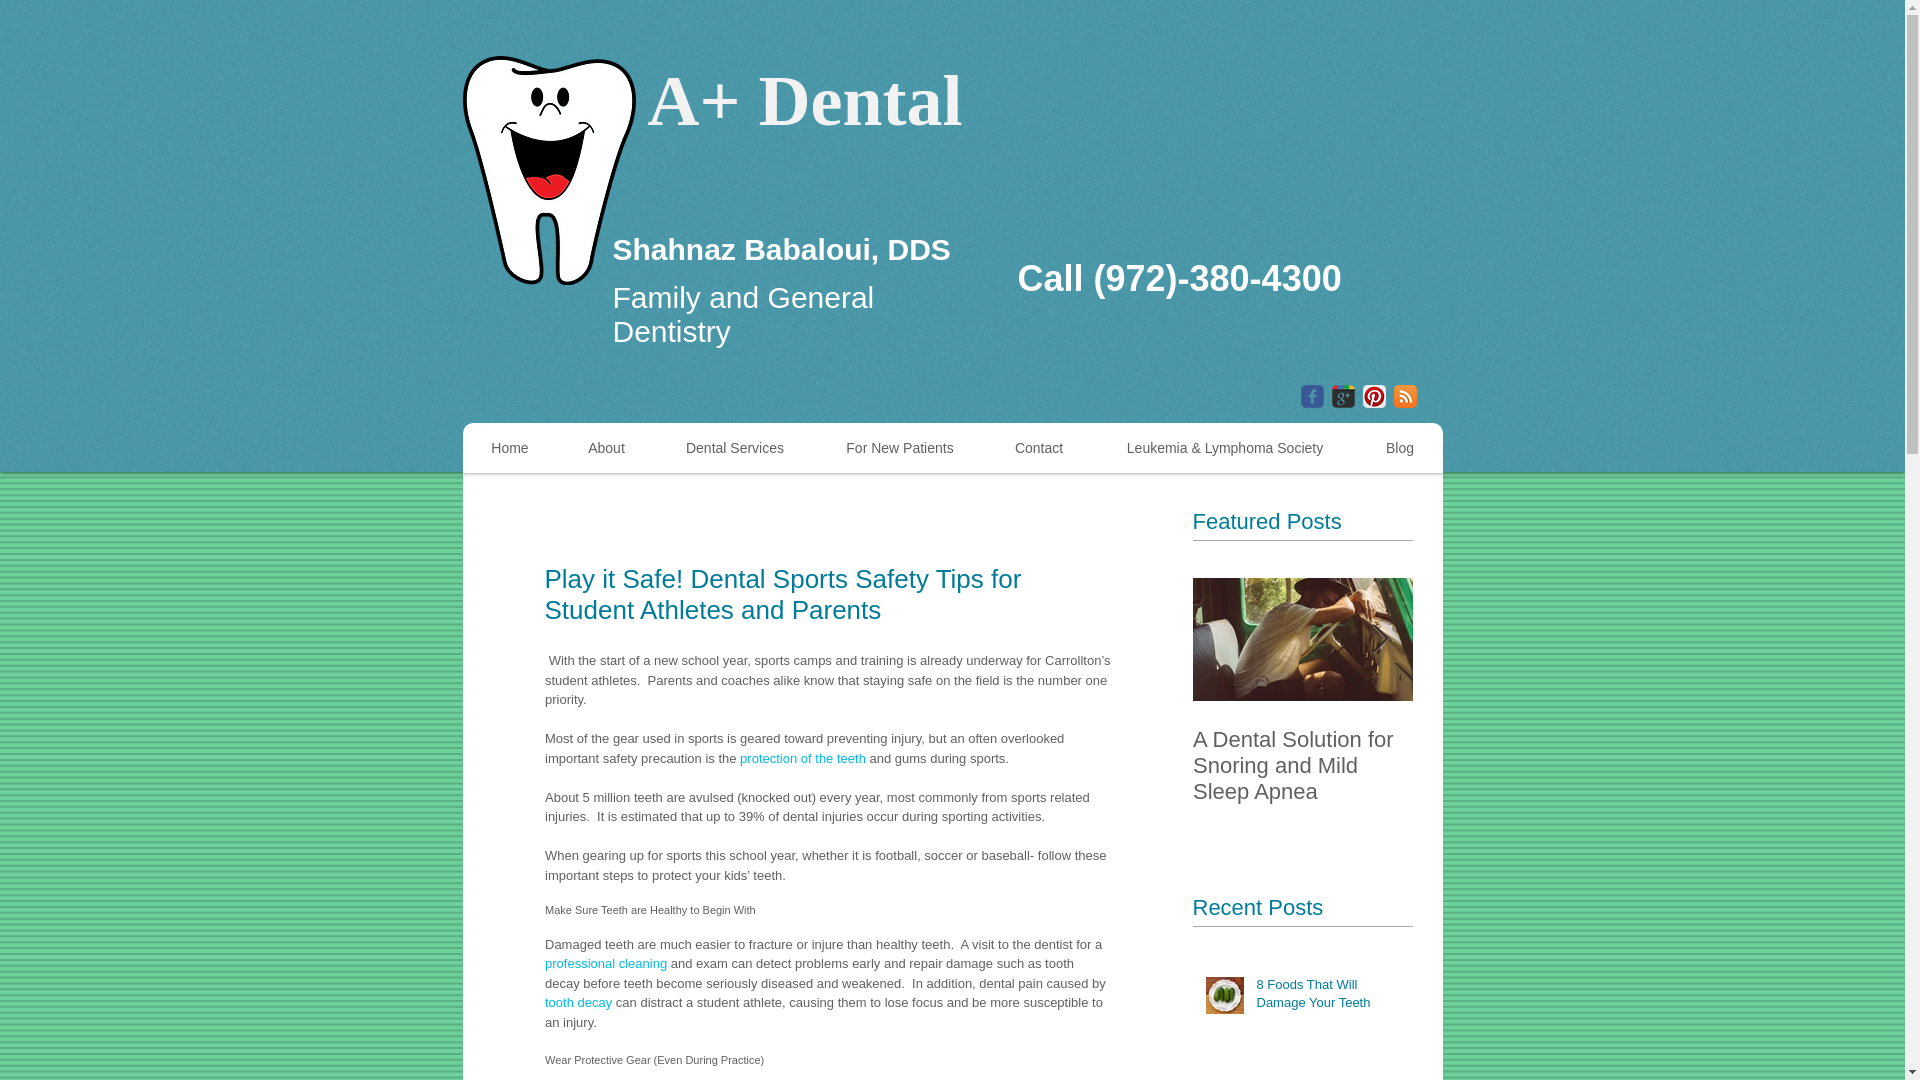 Image resolution: width=1920 pixels, height=1080 pixels. What do you see at coordinates (1398, 448) in the screenshot?
I see `Blog` at bounding box center [1398, 448].